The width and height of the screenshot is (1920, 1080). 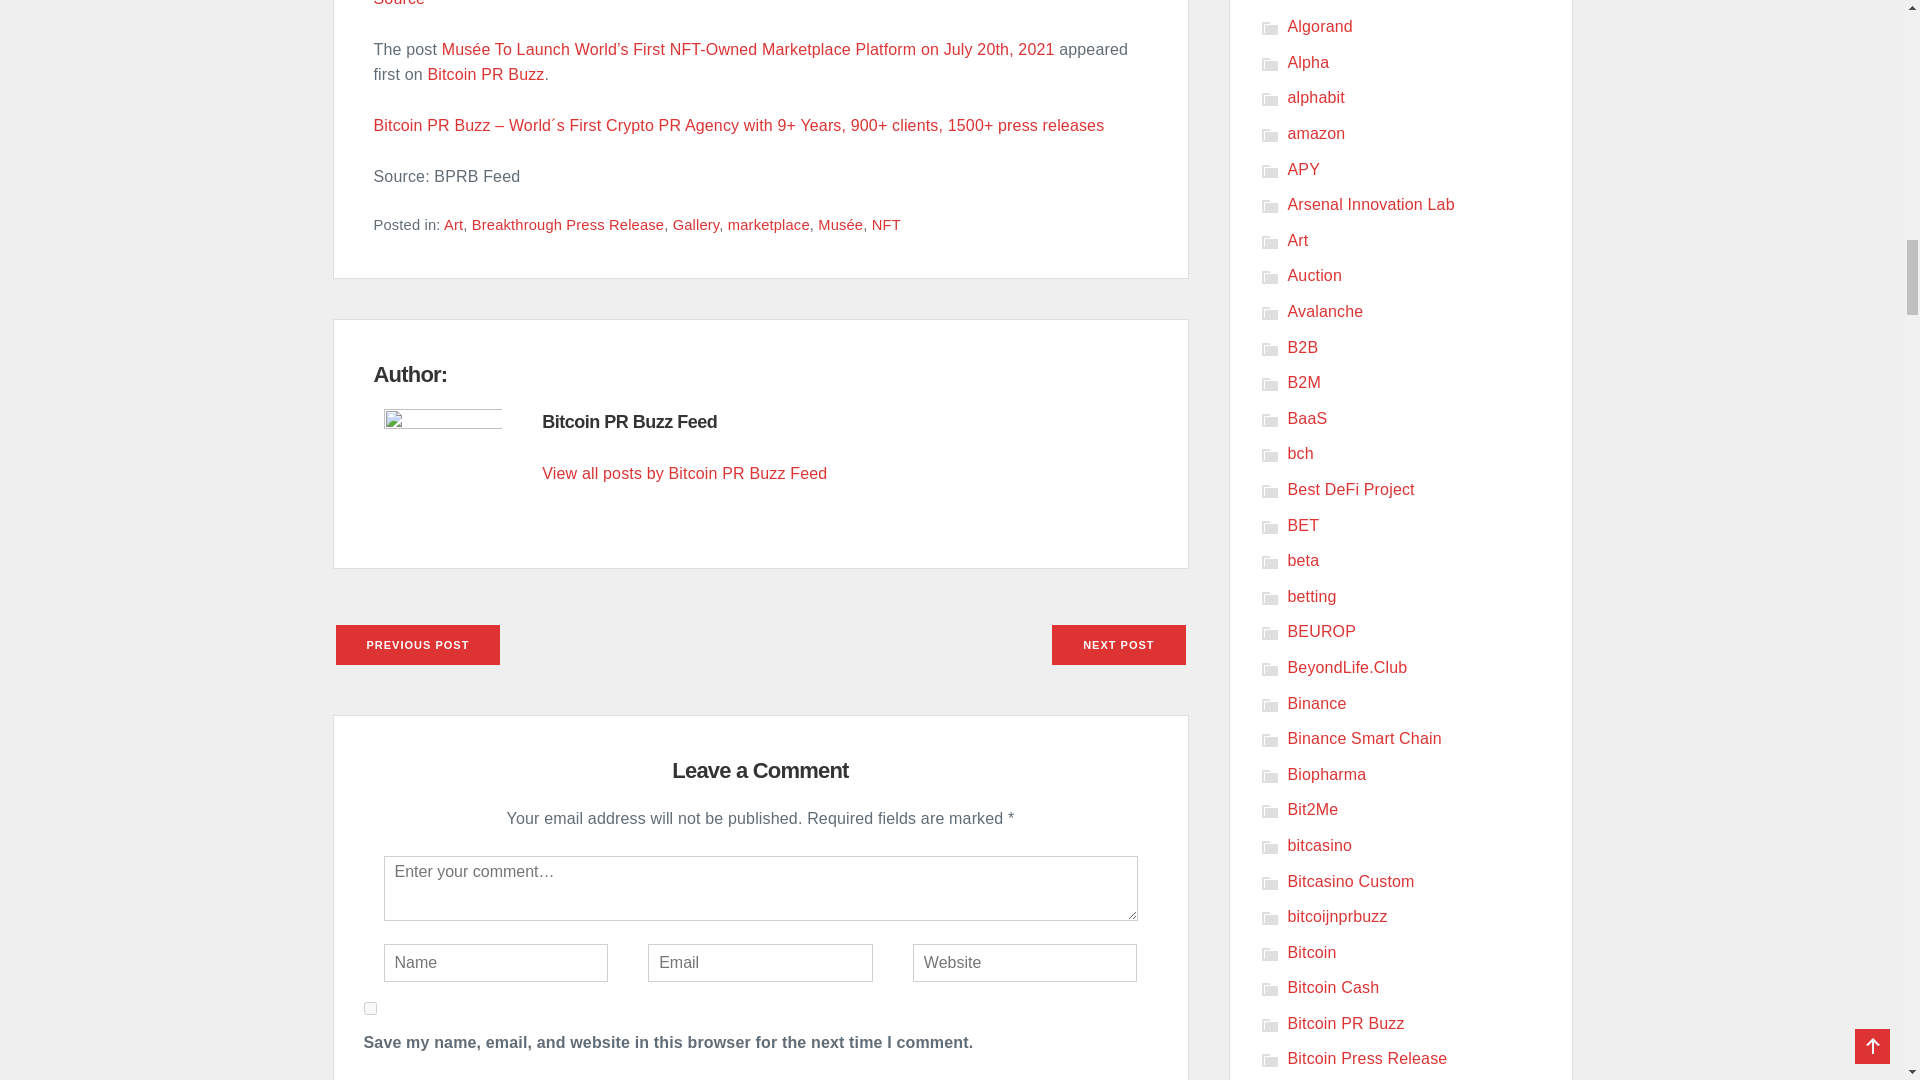 What do you see at coordinates (452, 225) in the screenshot?
I see `Art` at bounding box center [452, 225].